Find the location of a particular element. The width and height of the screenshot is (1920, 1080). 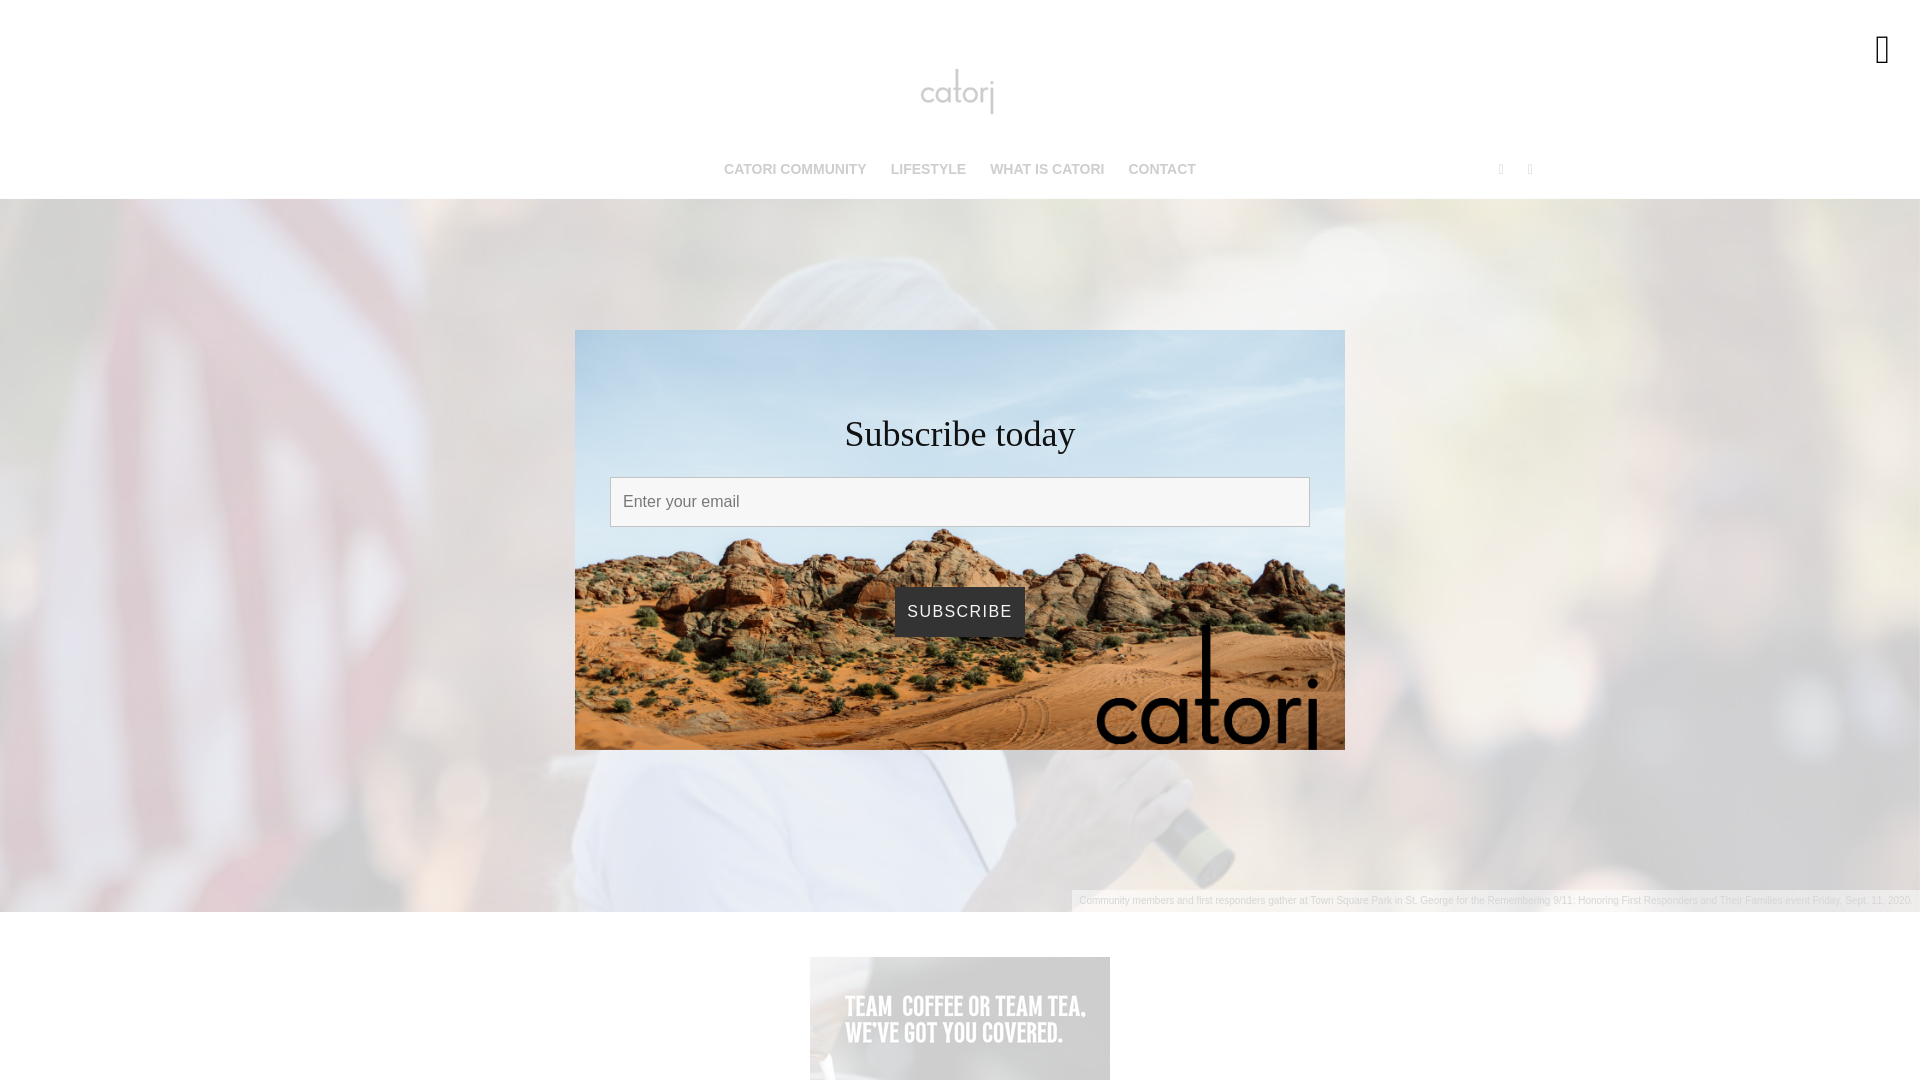

CONTACT is located at coordinates (1161, 169).